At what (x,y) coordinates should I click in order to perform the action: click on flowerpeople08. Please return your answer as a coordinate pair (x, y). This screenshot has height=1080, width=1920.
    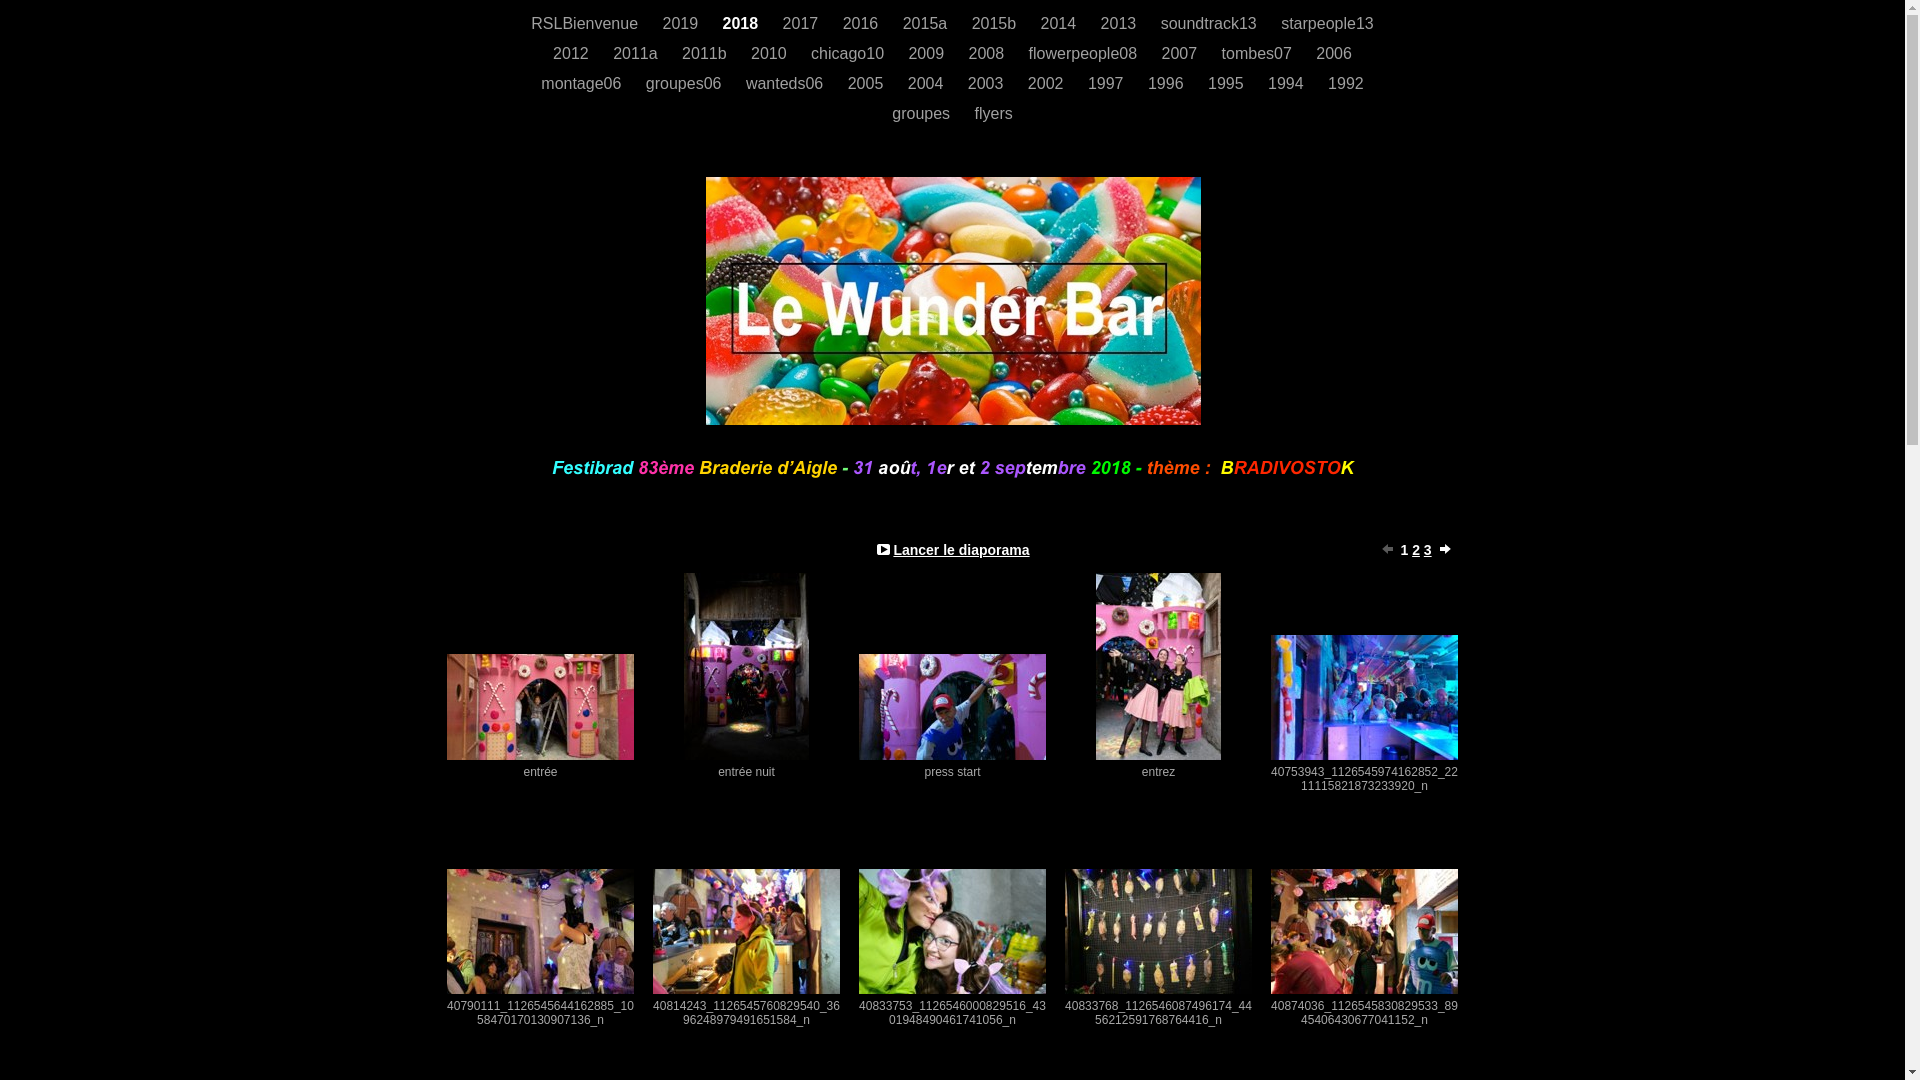
    Looking at the image, I should click on (1086, 54).